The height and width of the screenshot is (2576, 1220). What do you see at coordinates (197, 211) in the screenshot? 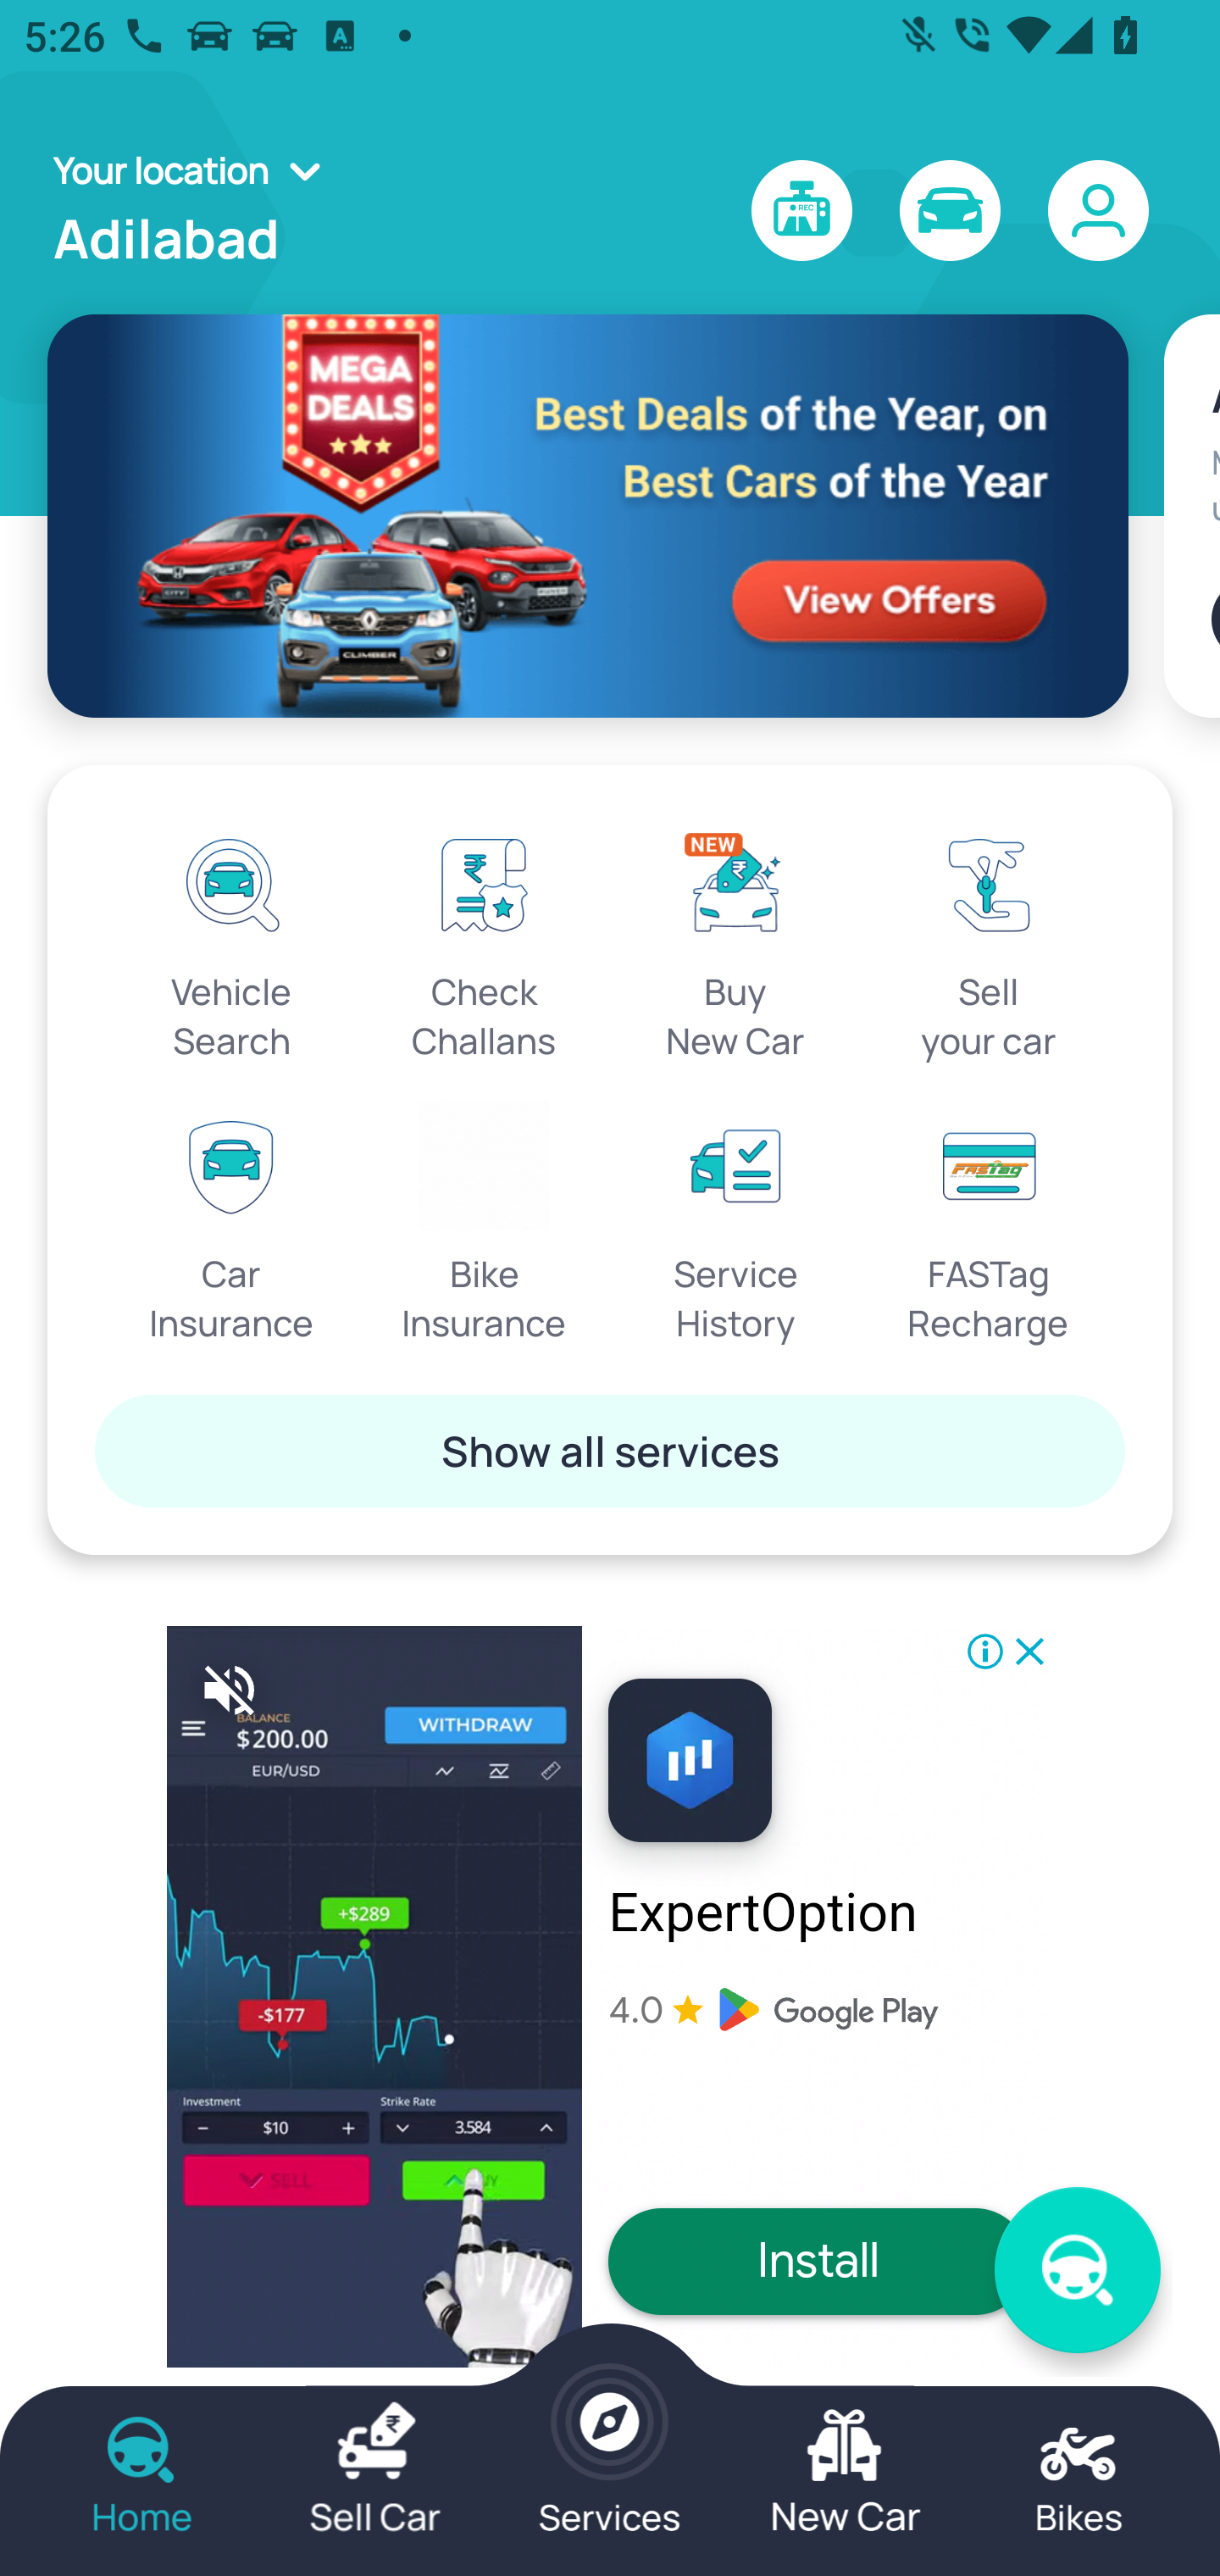
I see `Your location Adilabad` at bounding box center [197, 211].